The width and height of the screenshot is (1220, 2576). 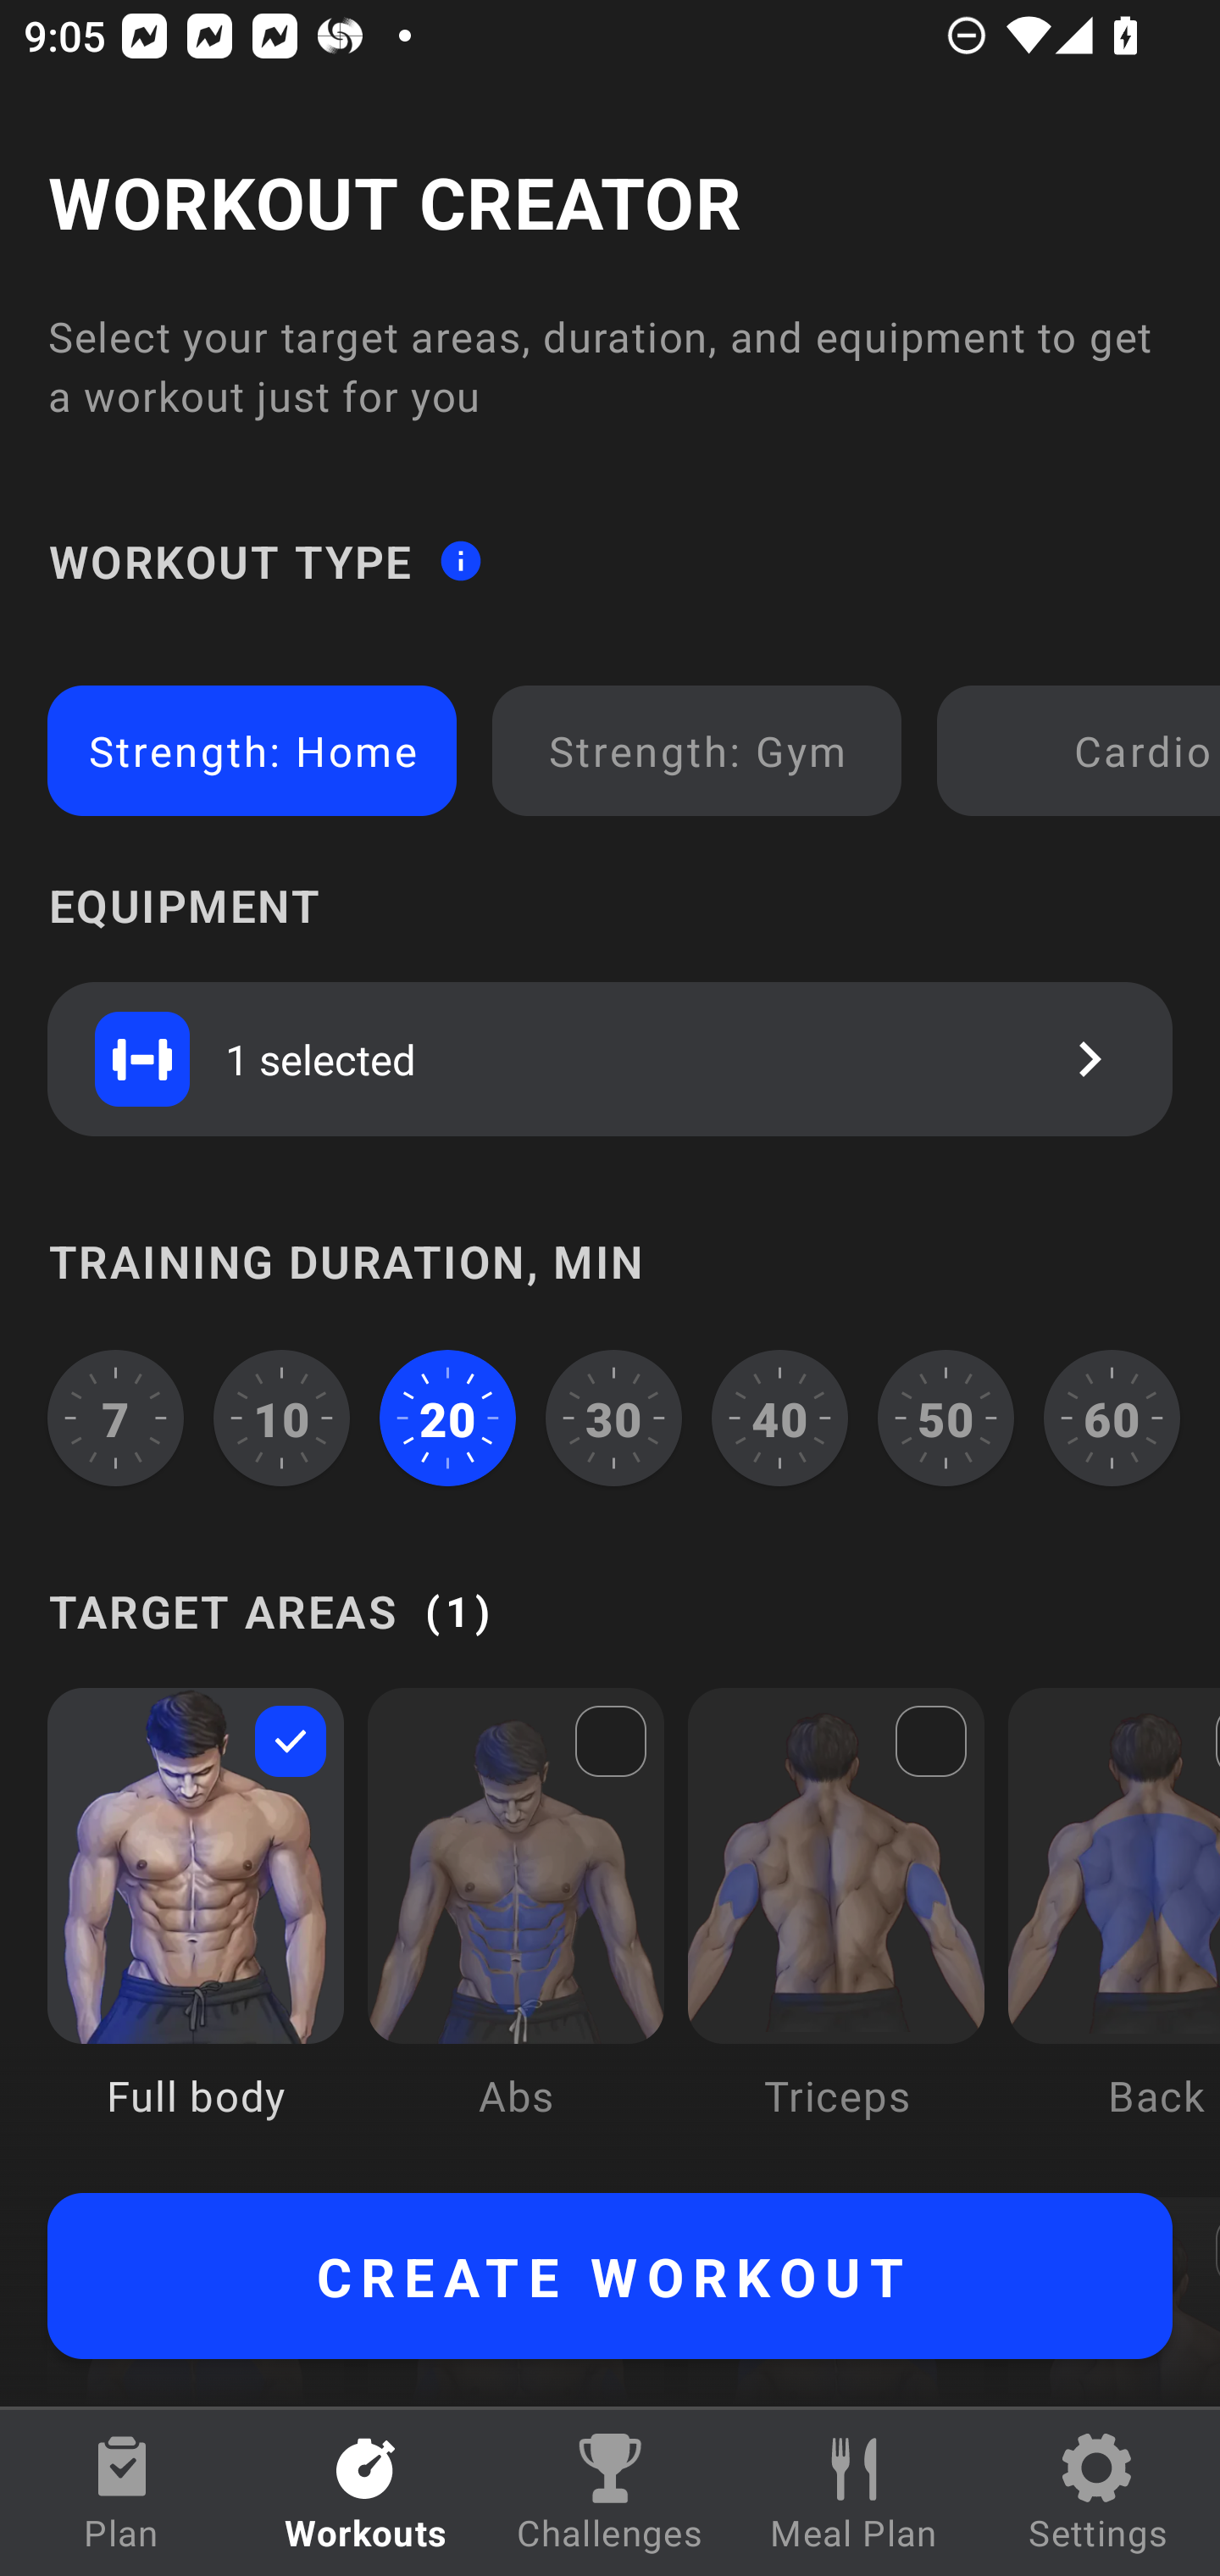 I want to click on 40, so click(x=779, y=1418).